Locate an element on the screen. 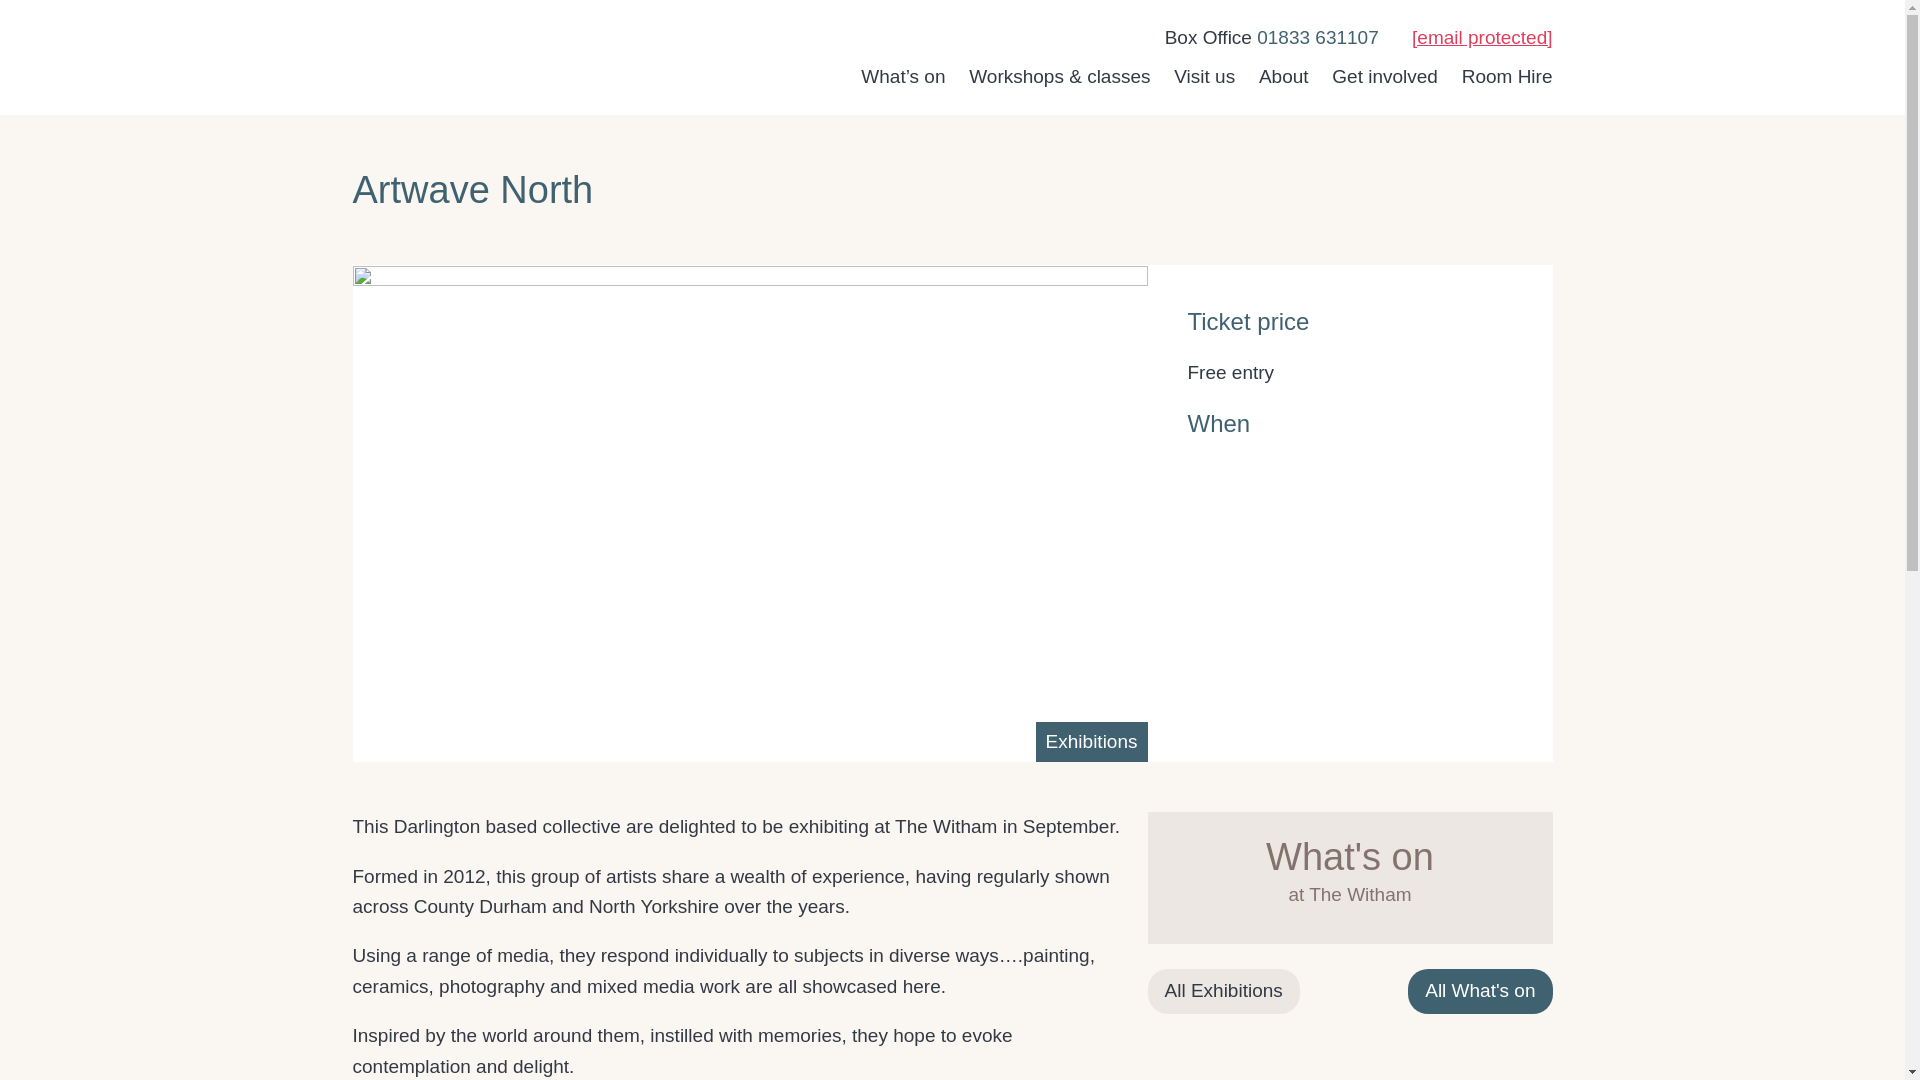  All Exhibitions is located at coordinates (1224, 990).